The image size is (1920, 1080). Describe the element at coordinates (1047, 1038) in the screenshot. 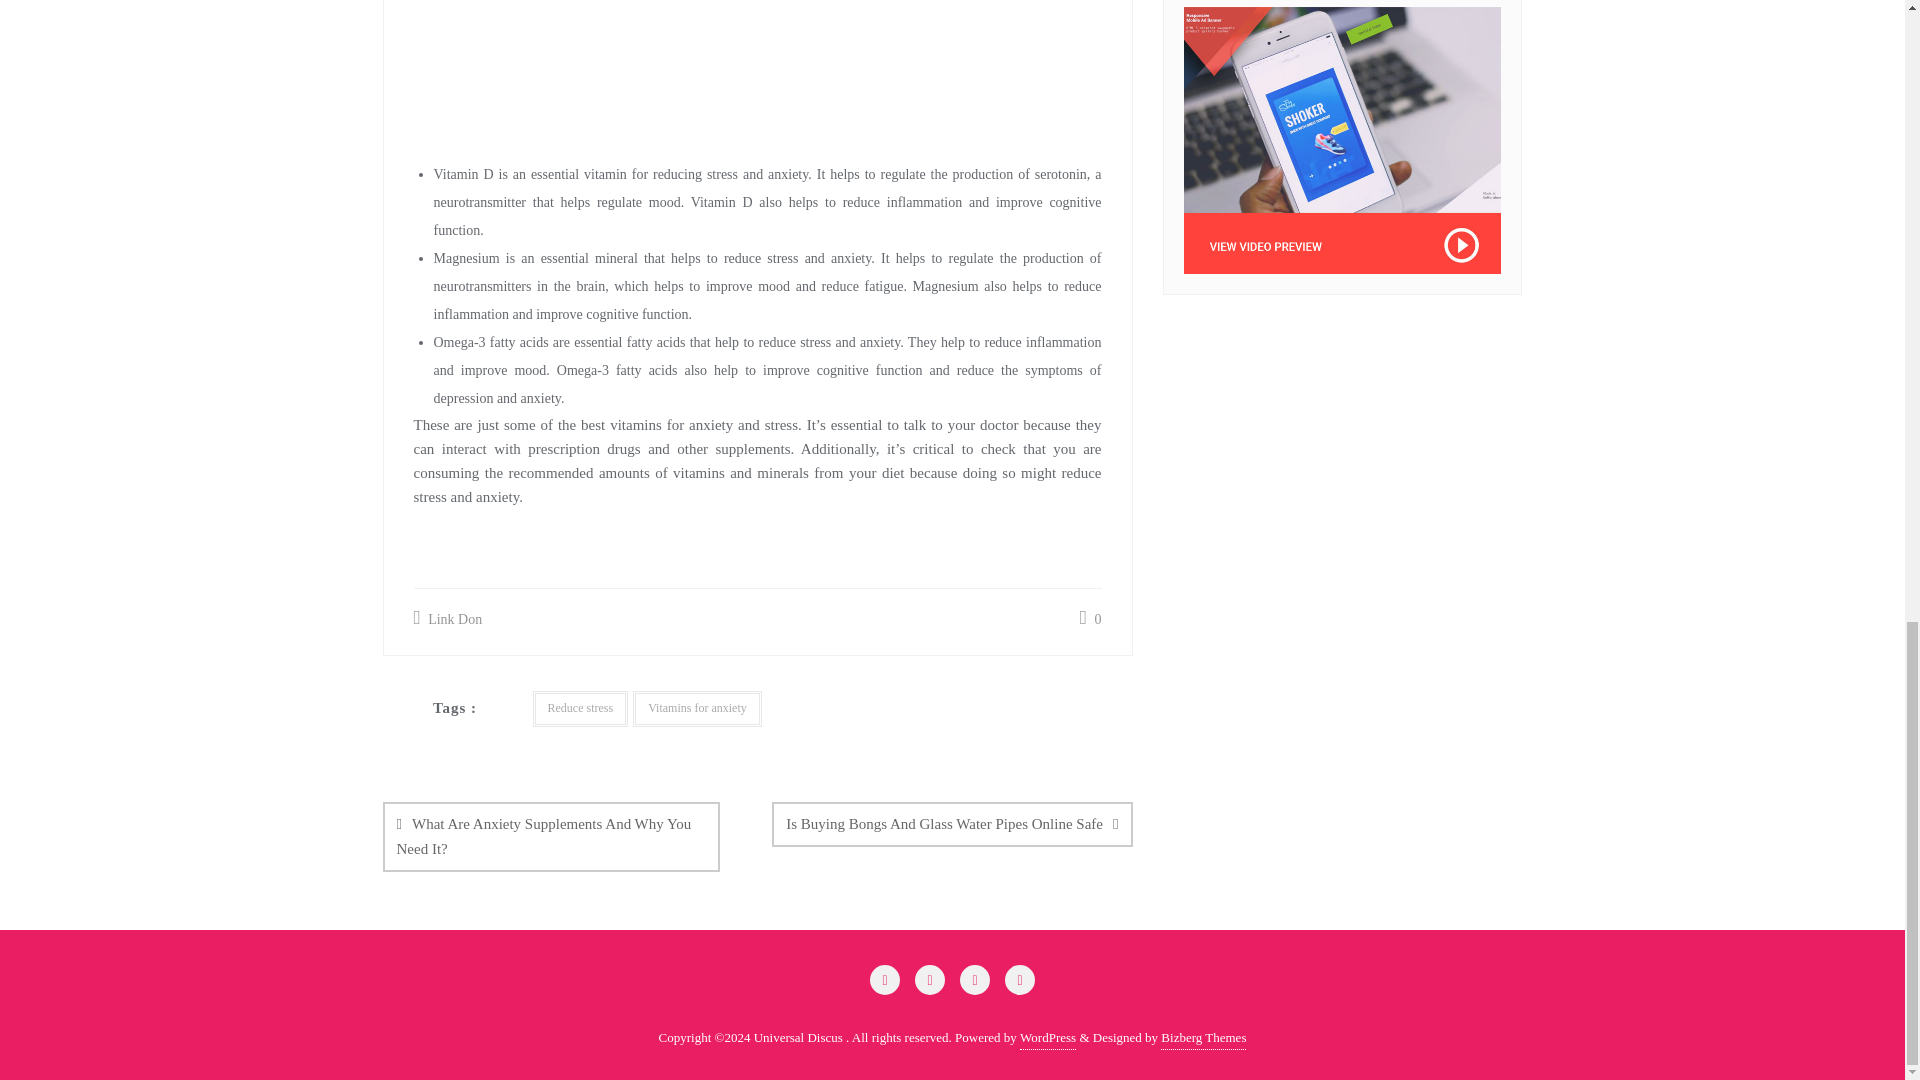

I see `WordPress` at that location.